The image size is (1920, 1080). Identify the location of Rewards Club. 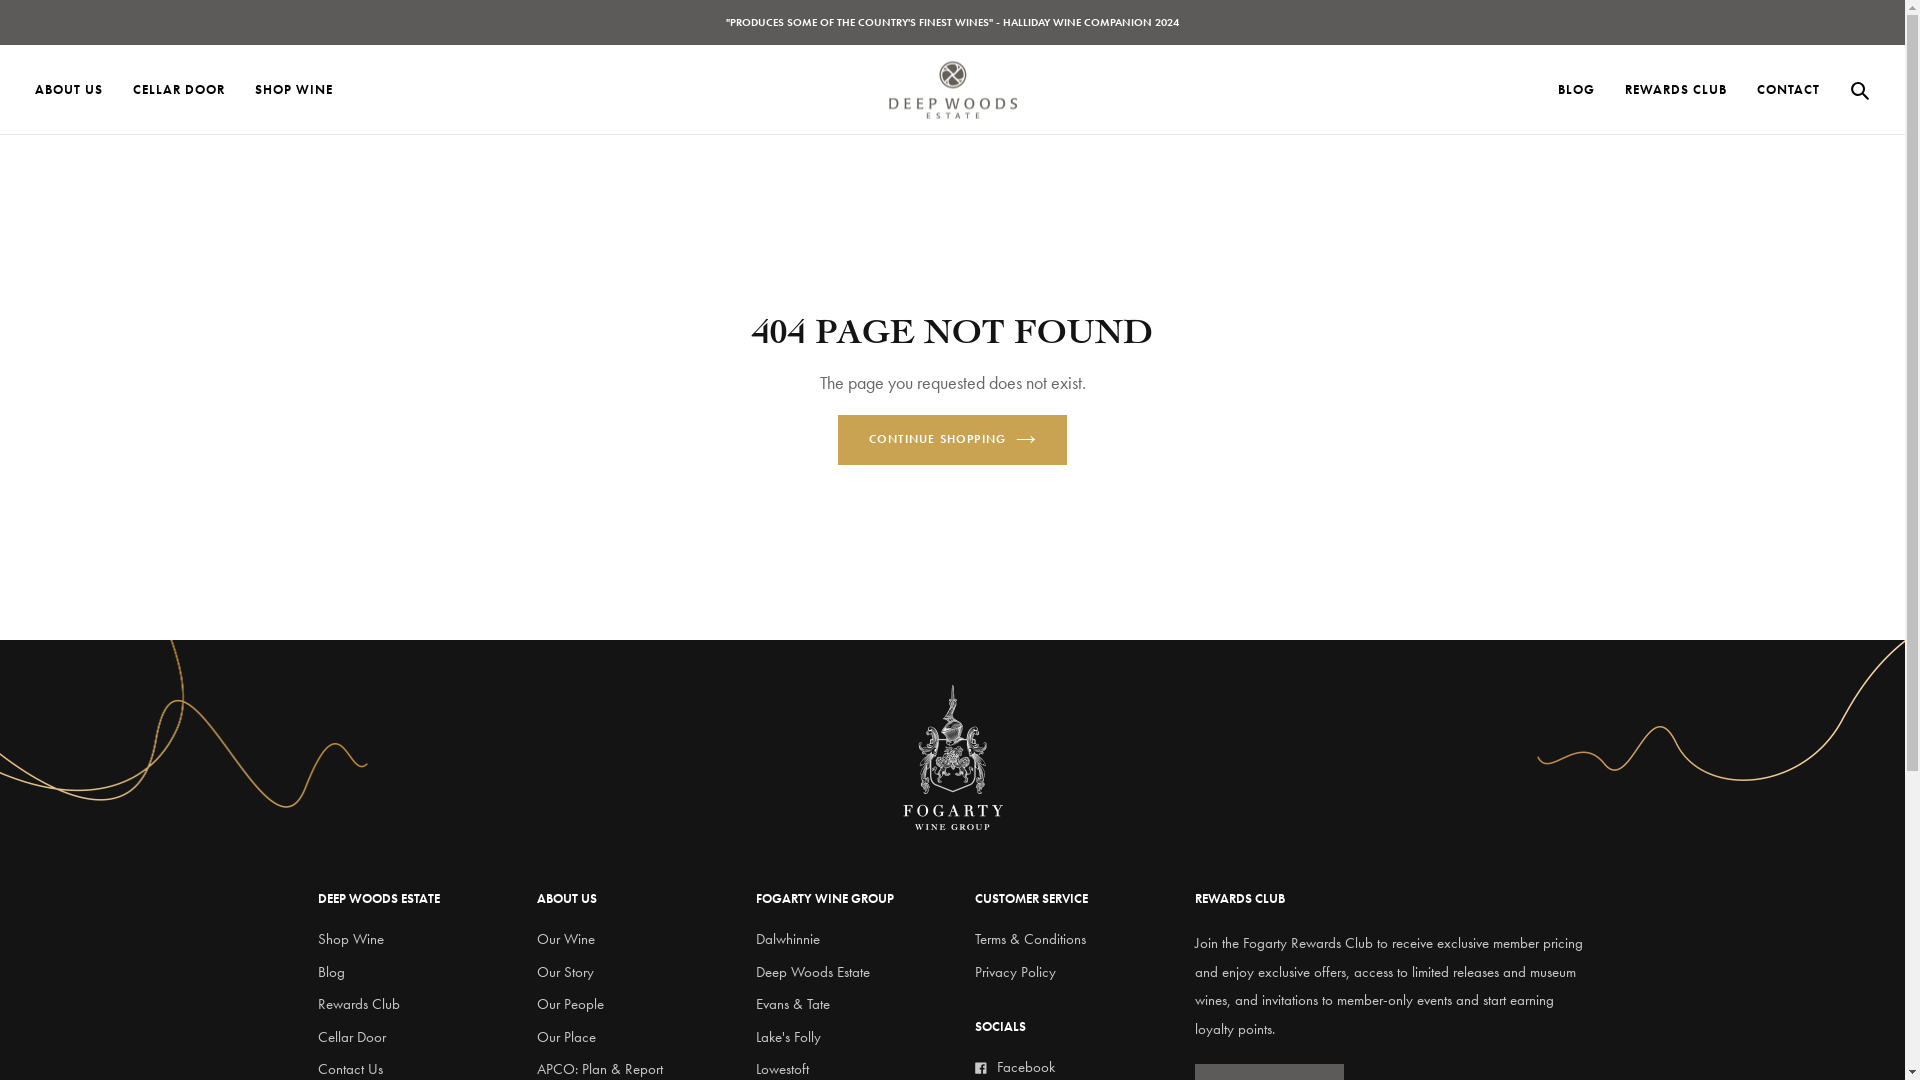
(359, 1004).